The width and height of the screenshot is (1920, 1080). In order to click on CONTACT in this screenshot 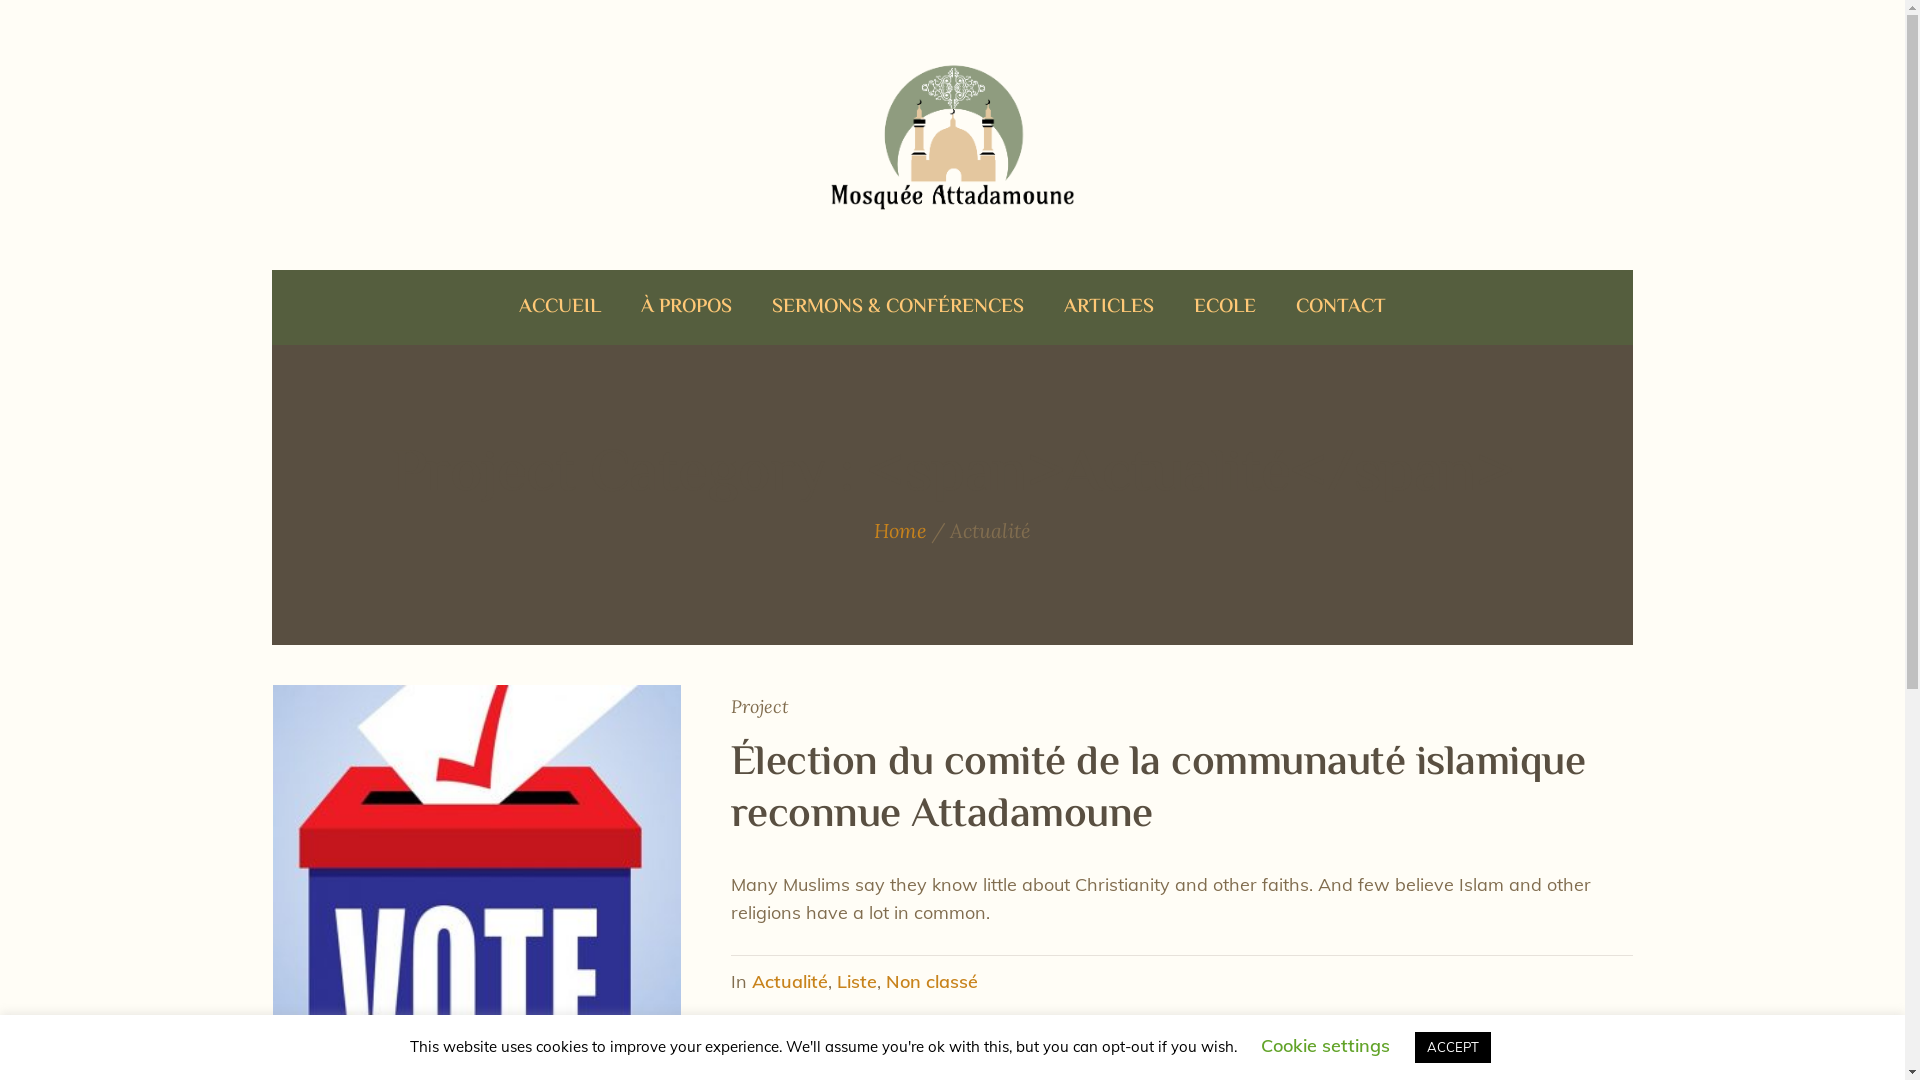, I will do `click(1341, 308)`.